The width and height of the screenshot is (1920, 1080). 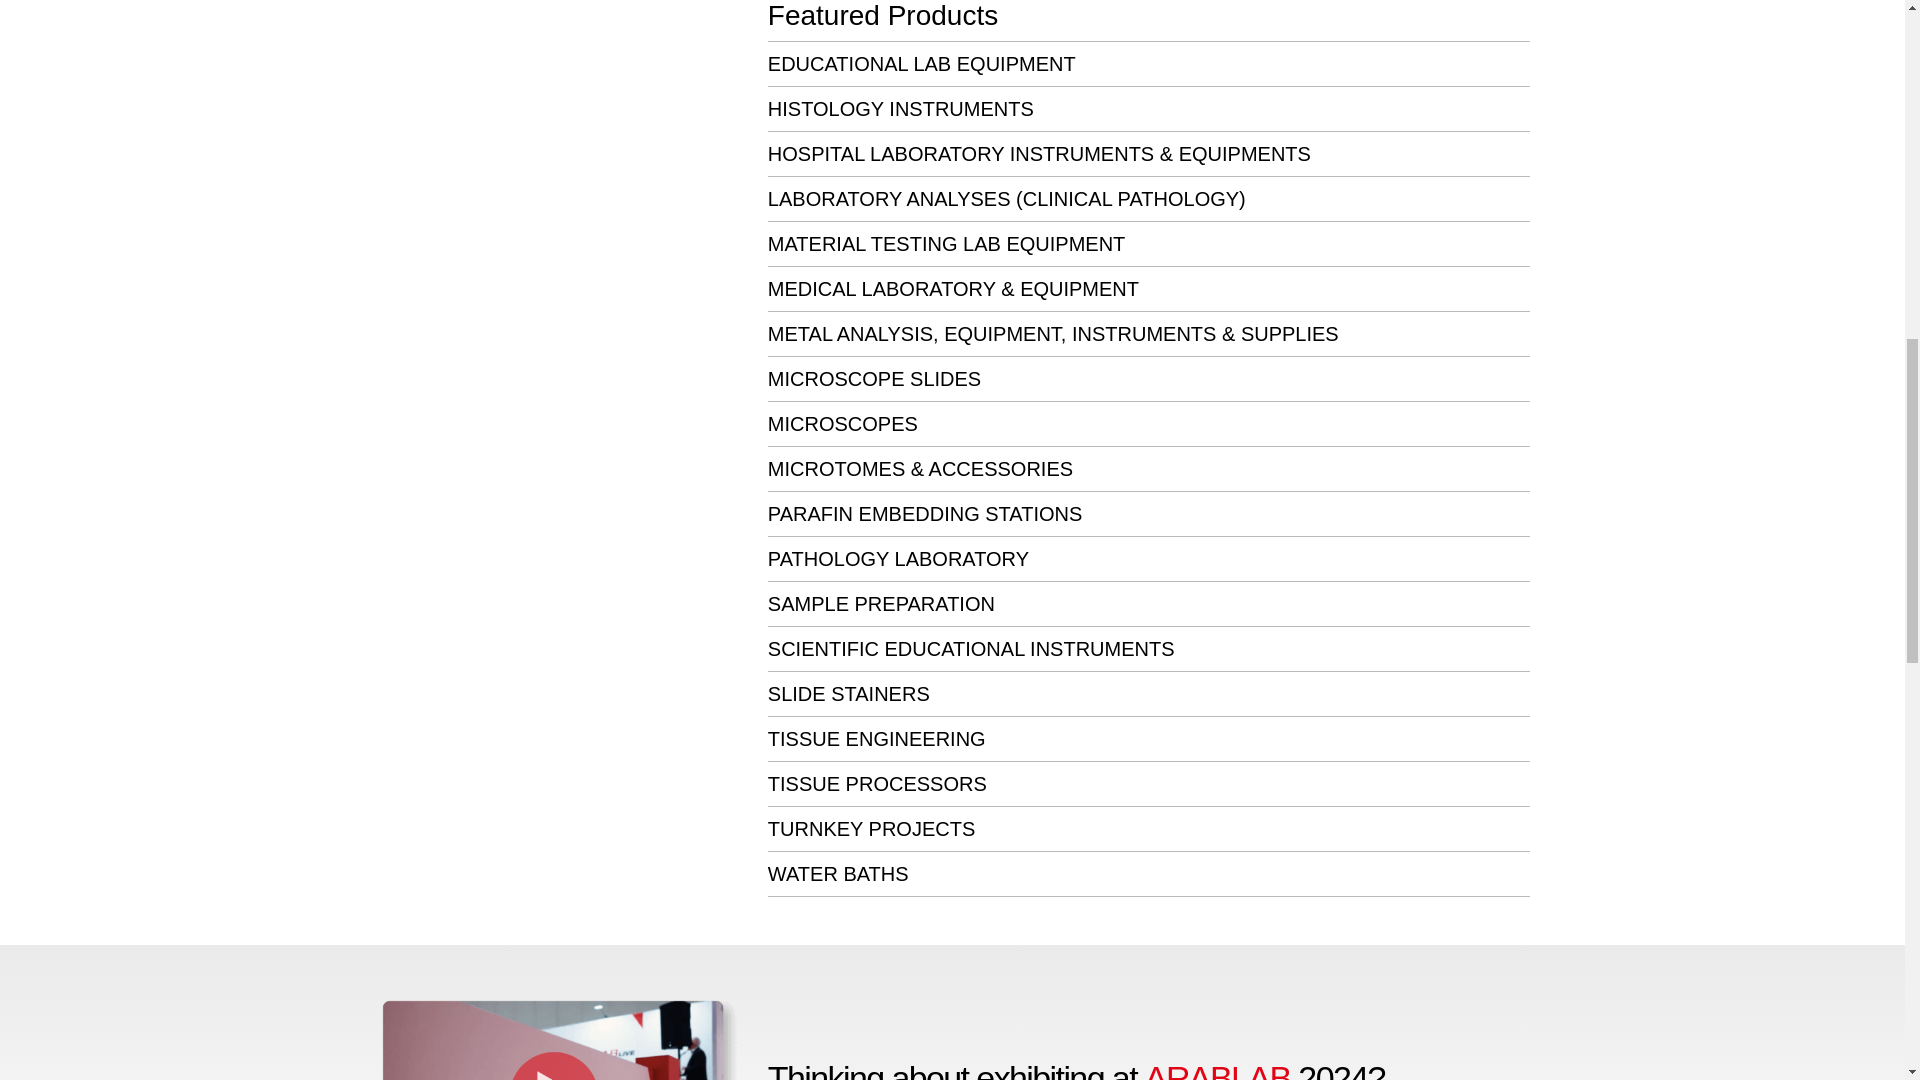 I want to click on MATERIAL TESTING LAB EQUIPMENT, so click(x=946, y=244).